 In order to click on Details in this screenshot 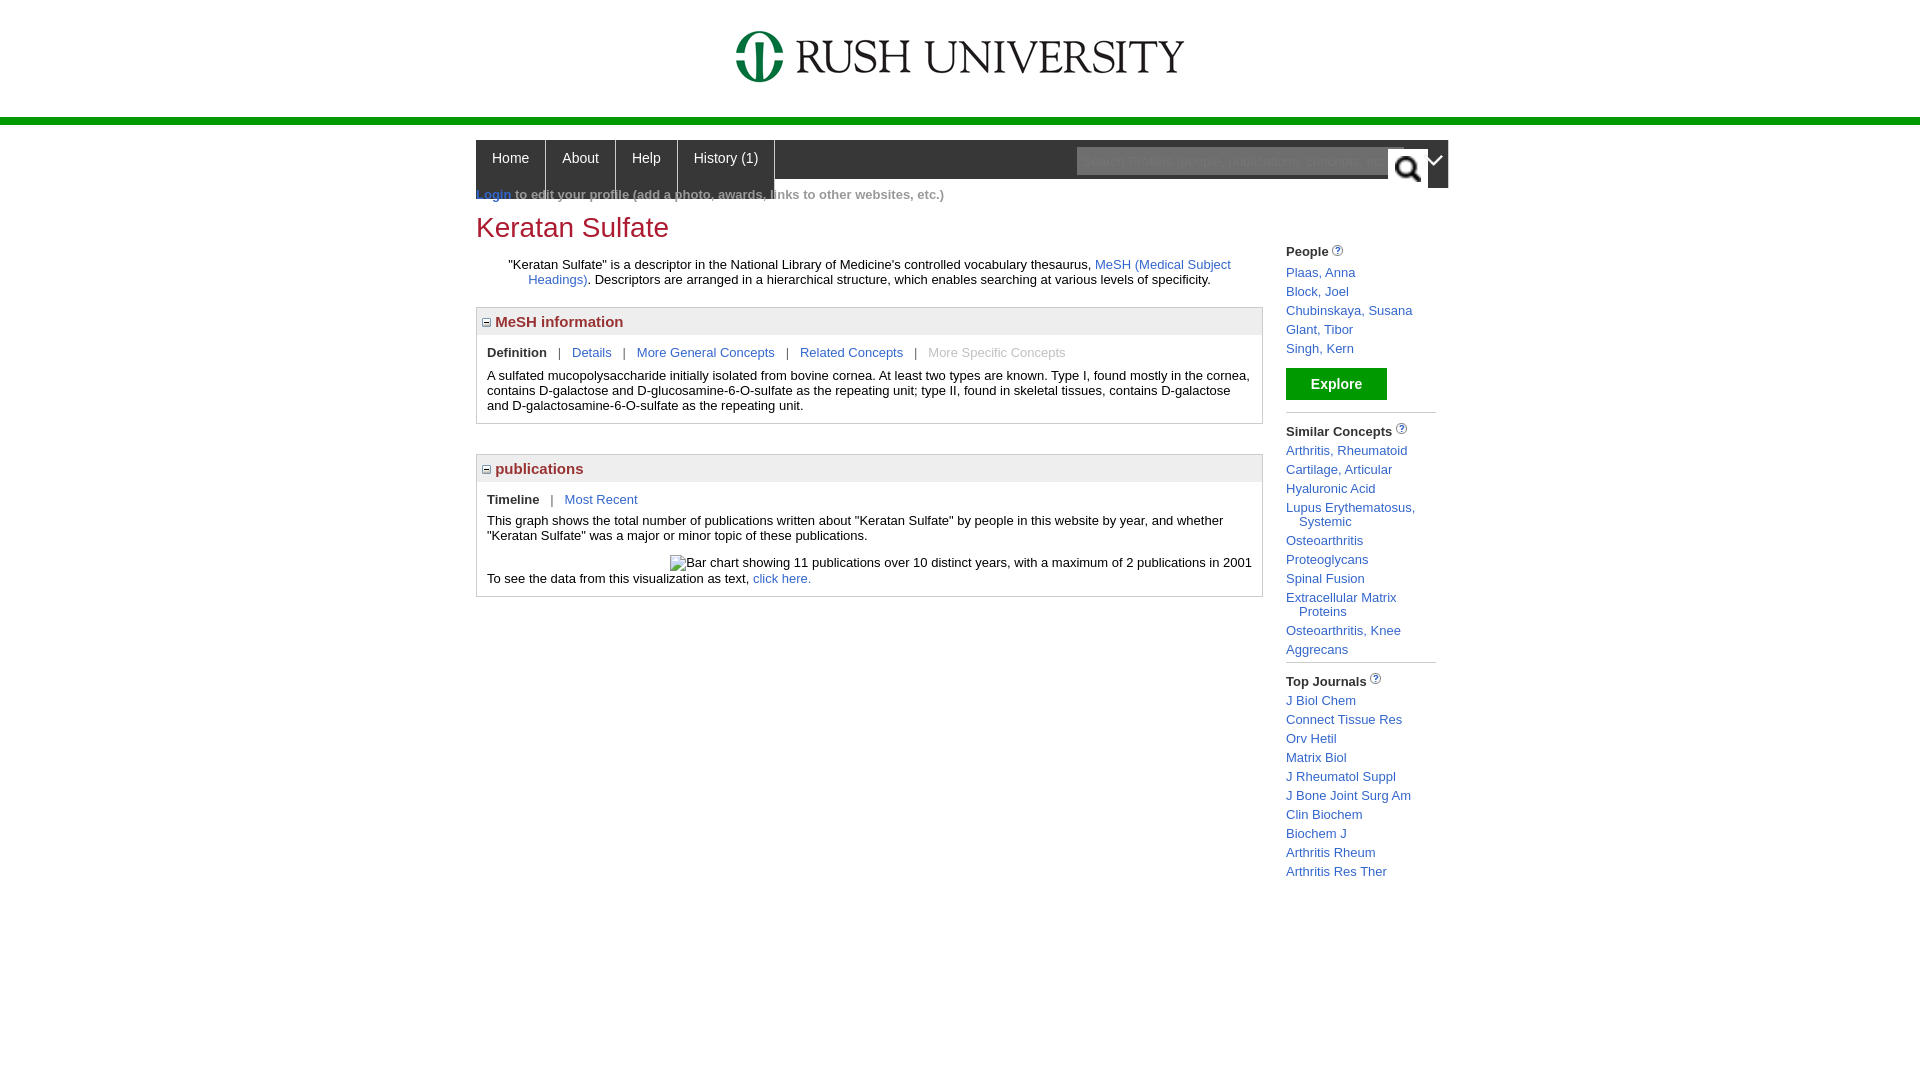, I will do `click(592, 352)`.